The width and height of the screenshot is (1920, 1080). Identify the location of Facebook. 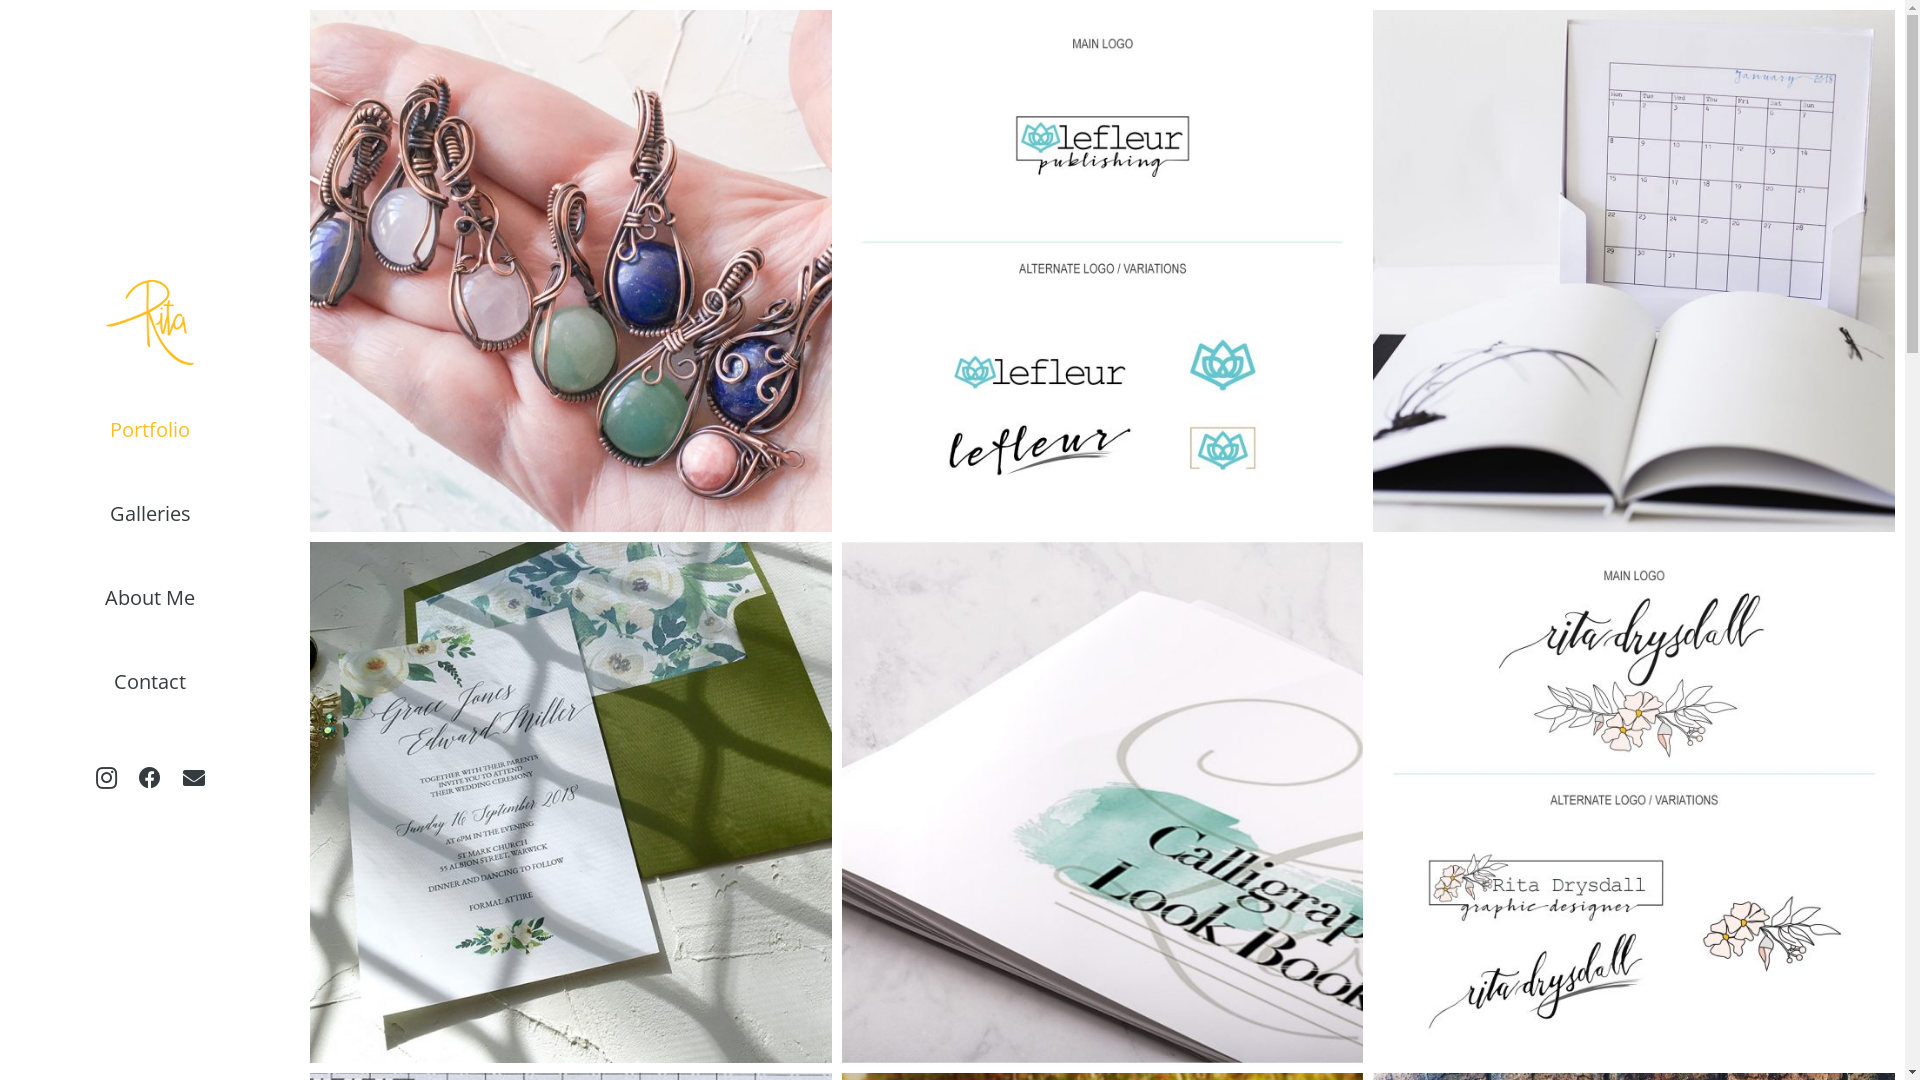
(150, 778).